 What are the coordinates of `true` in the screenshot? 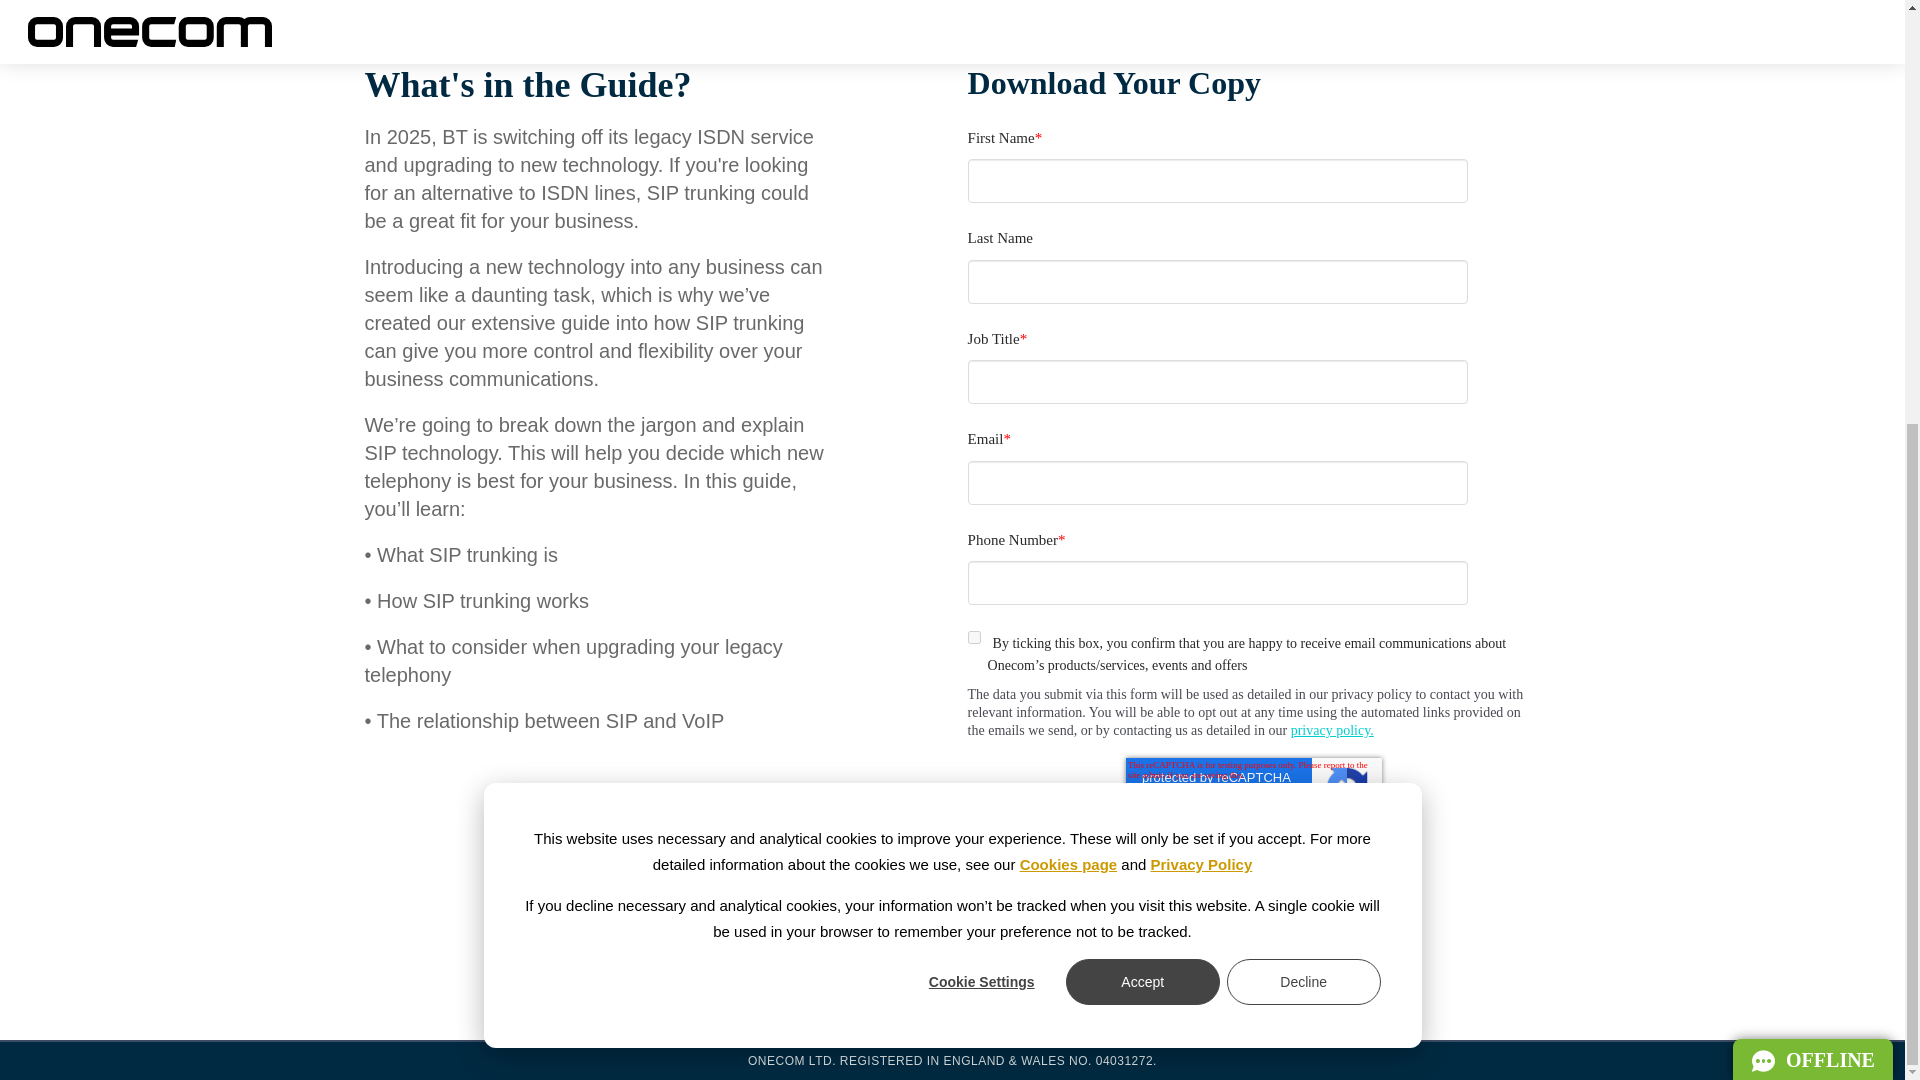 It's located at (1813, 370).